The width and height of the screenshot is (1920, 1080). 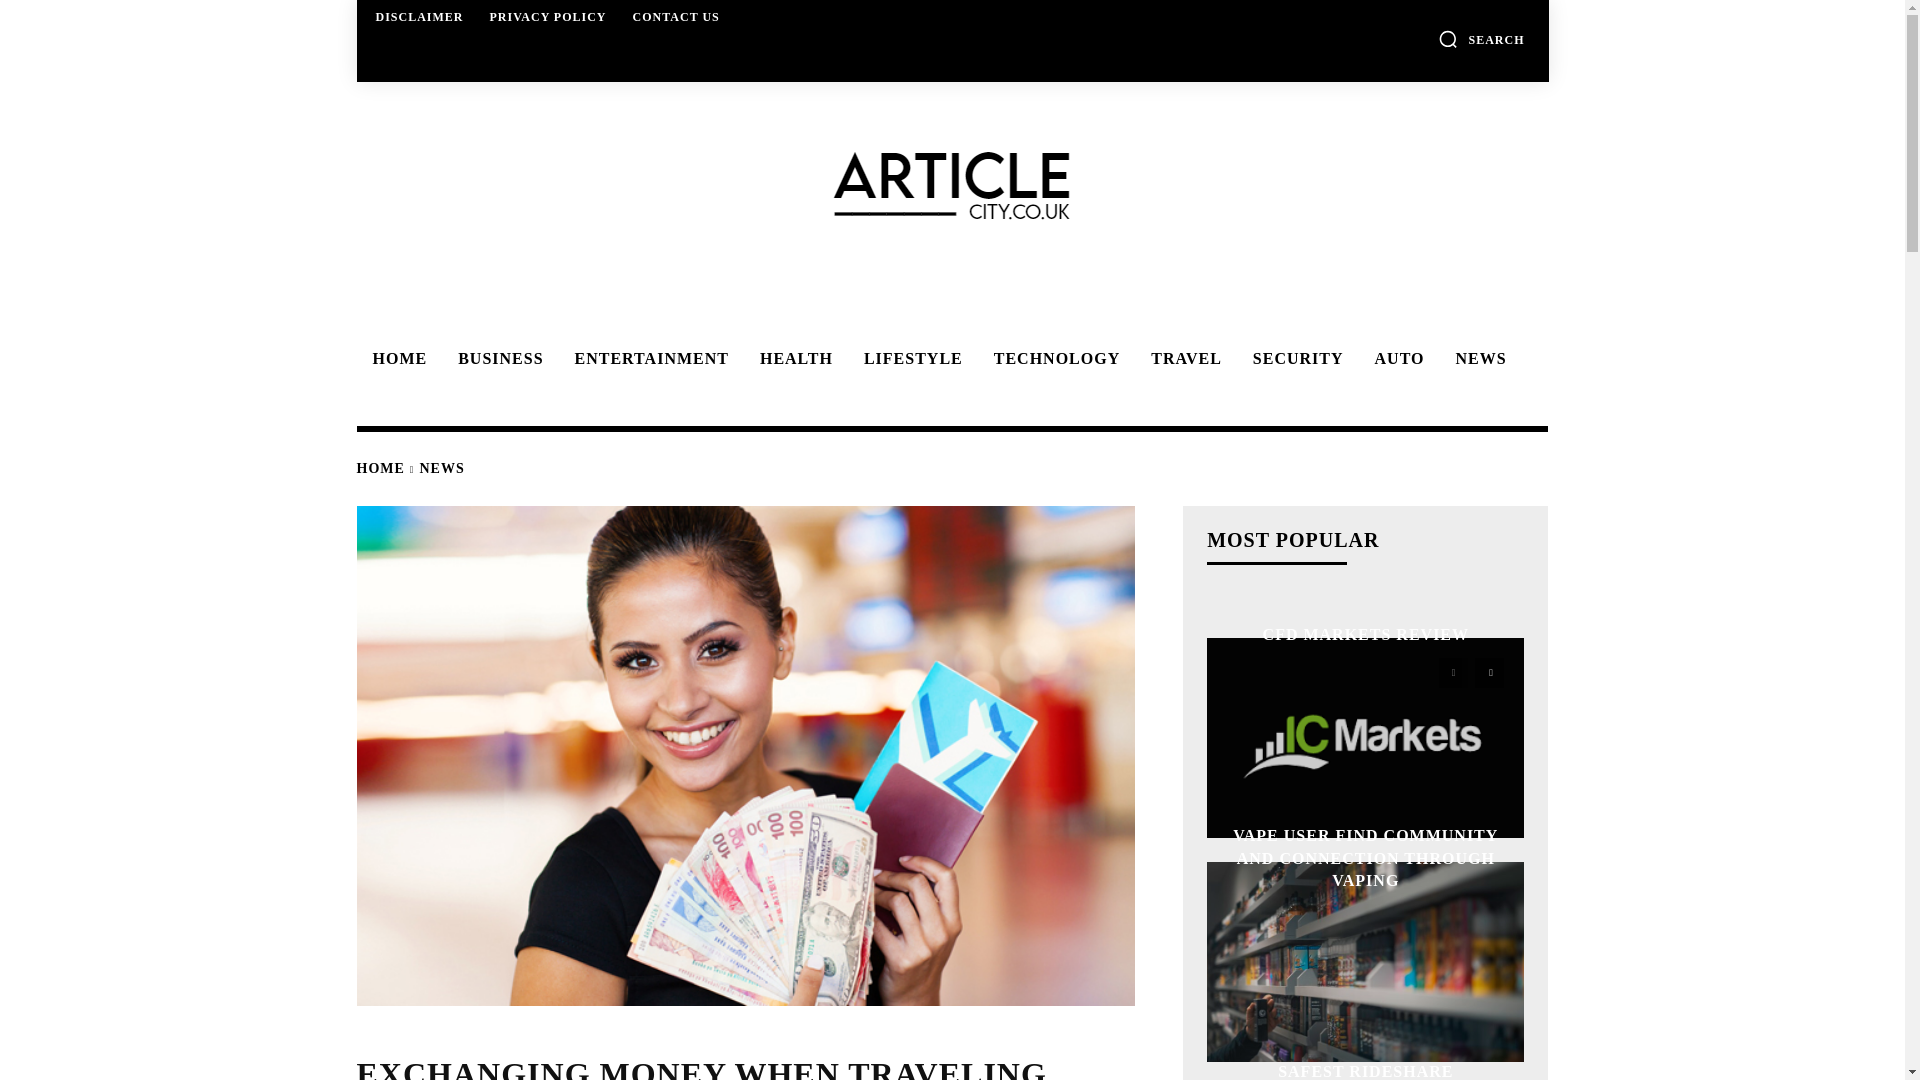 What do you see at coordinates (1294, 359) in the screenshot?
I see `SECURITY` at bounding box center [1294, 359].